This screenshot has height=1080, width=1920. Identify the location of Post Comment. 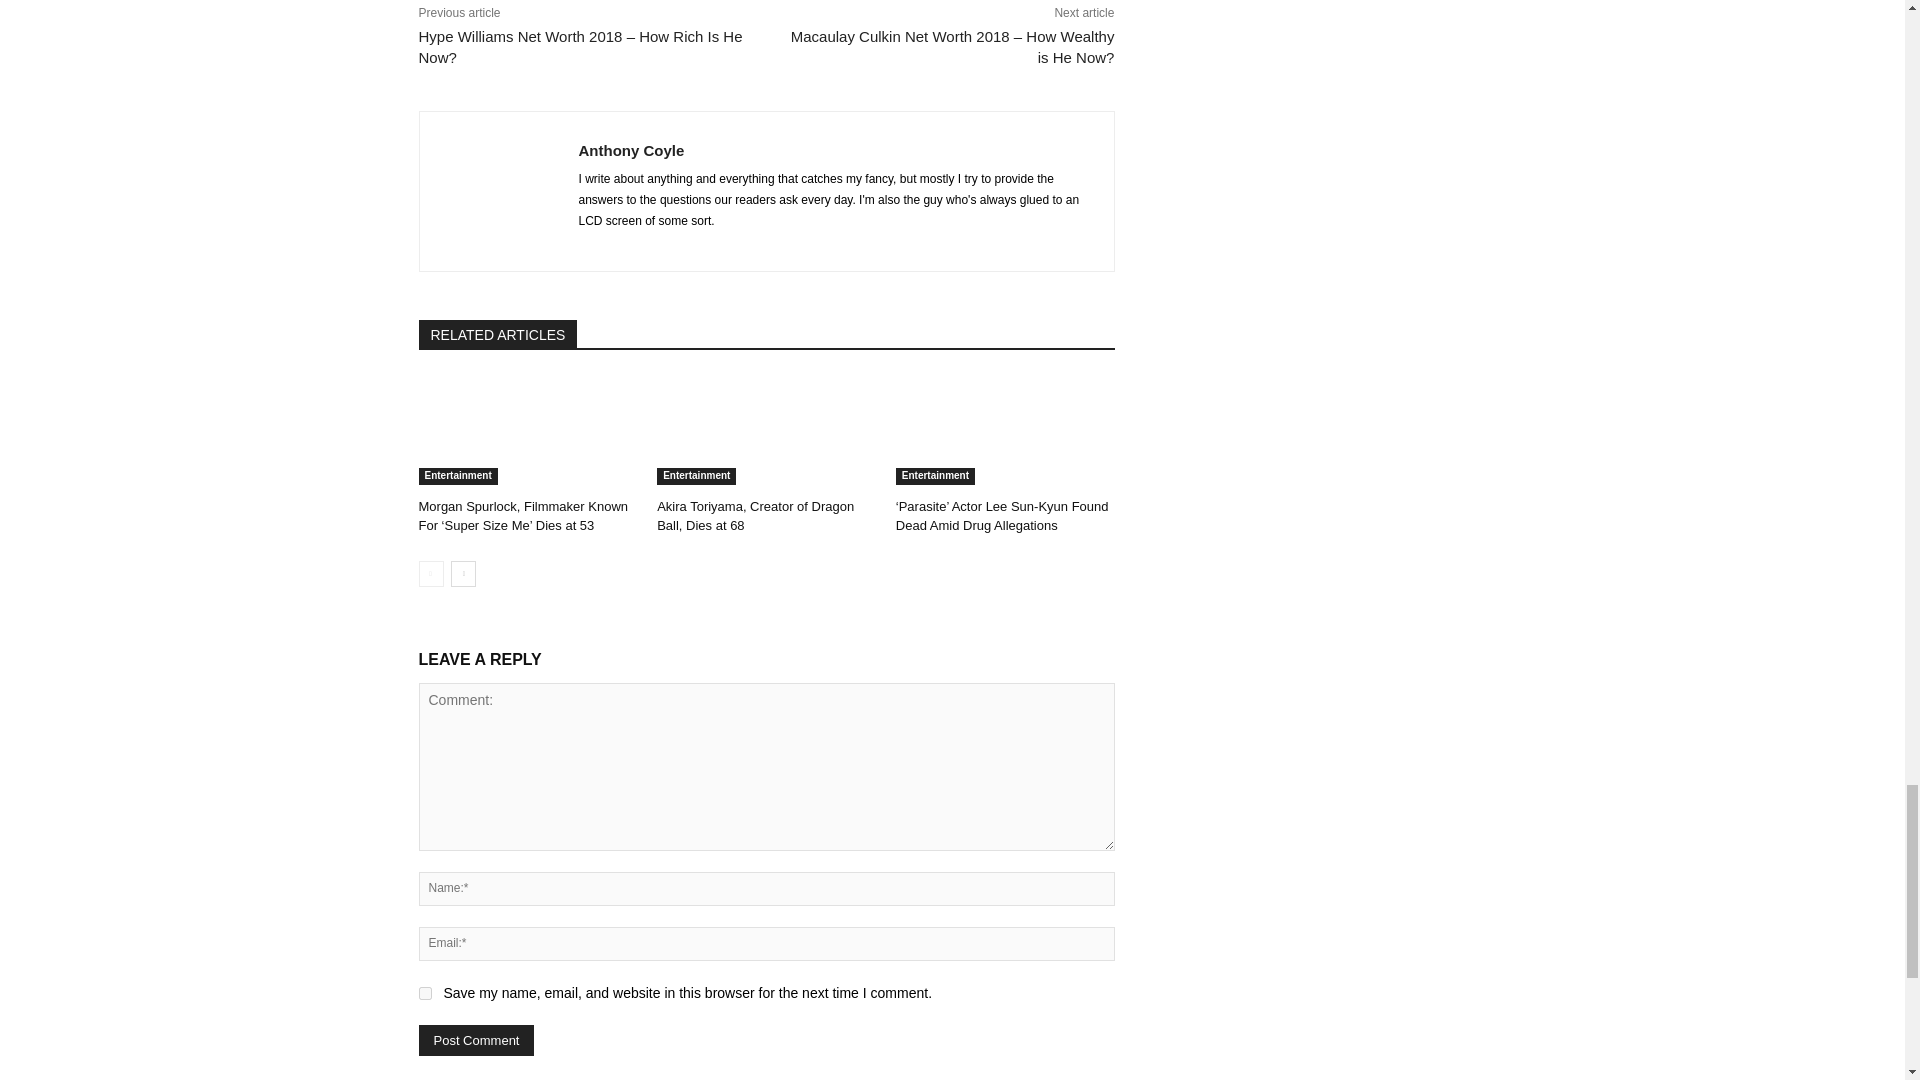
(476, 1040).